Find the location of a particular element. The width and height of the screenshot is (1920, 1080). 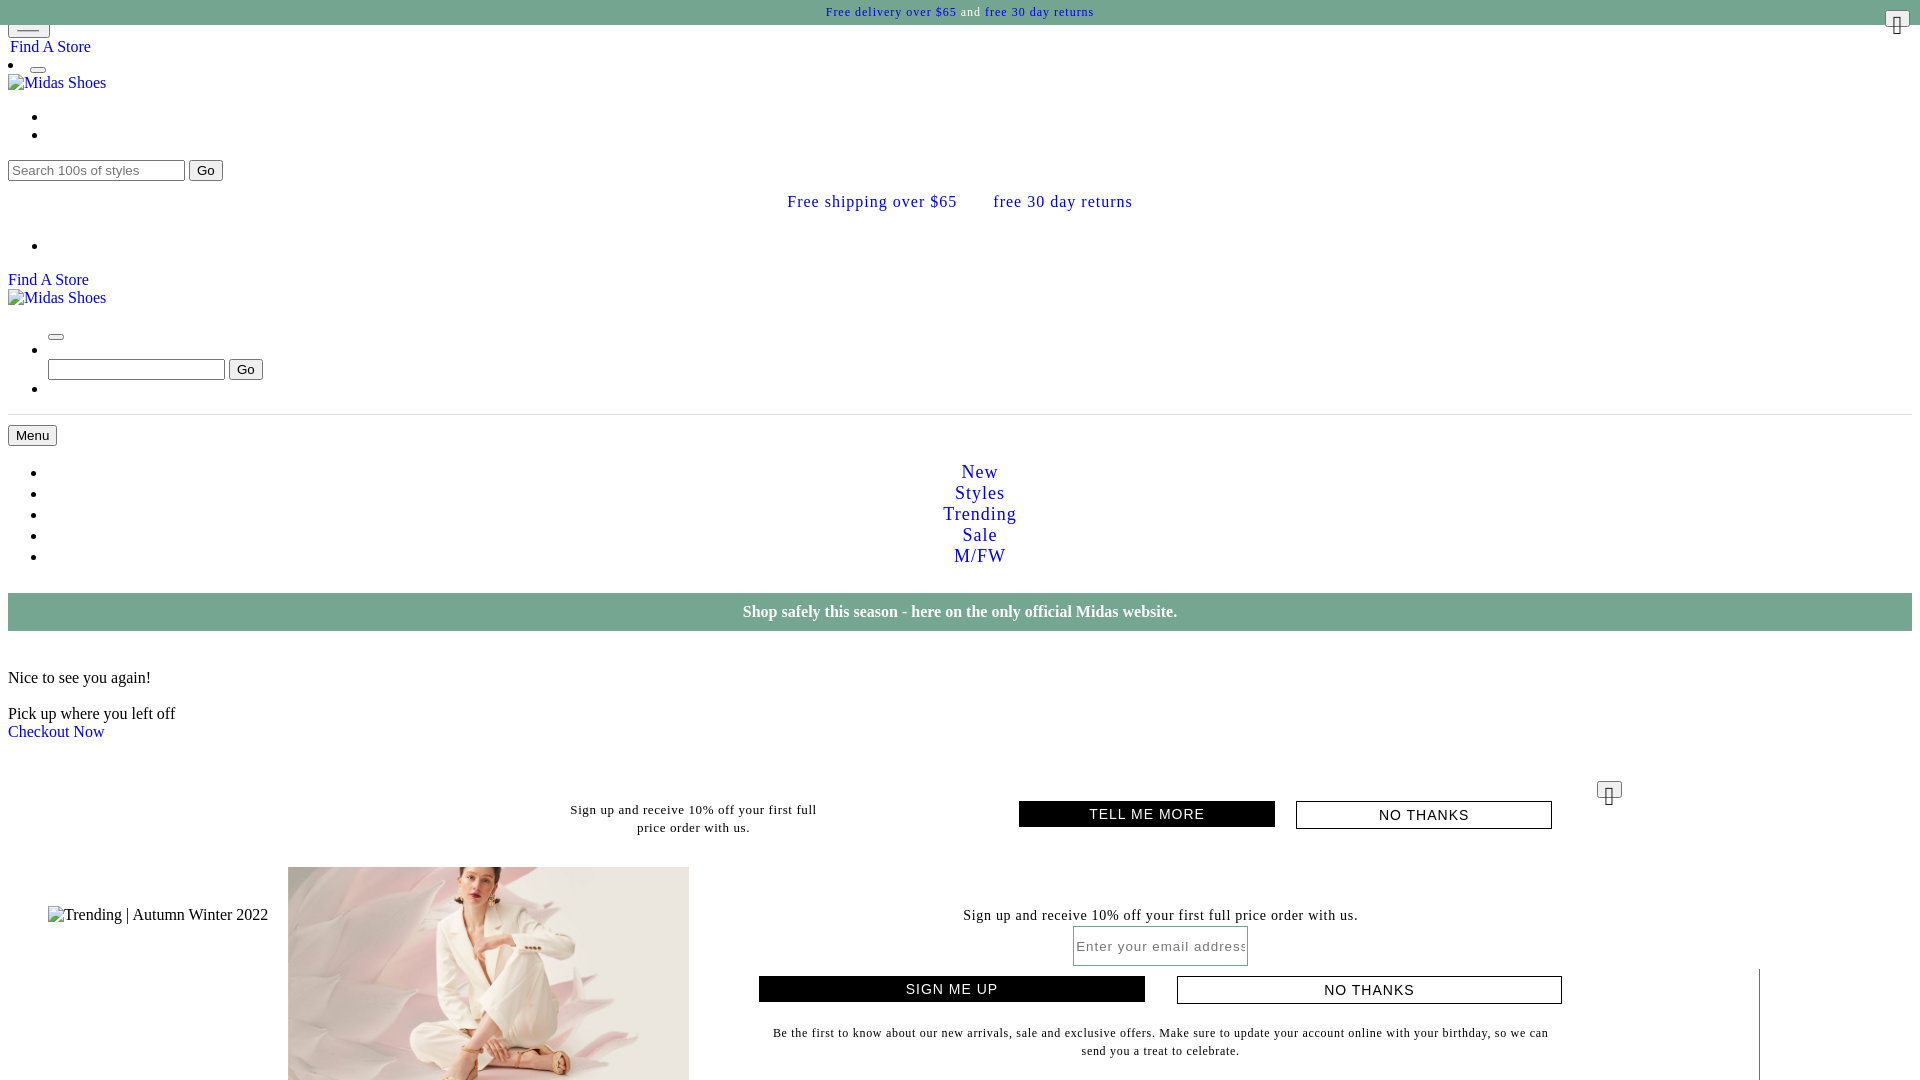

Find A Store is located at coordinates (48, 280).